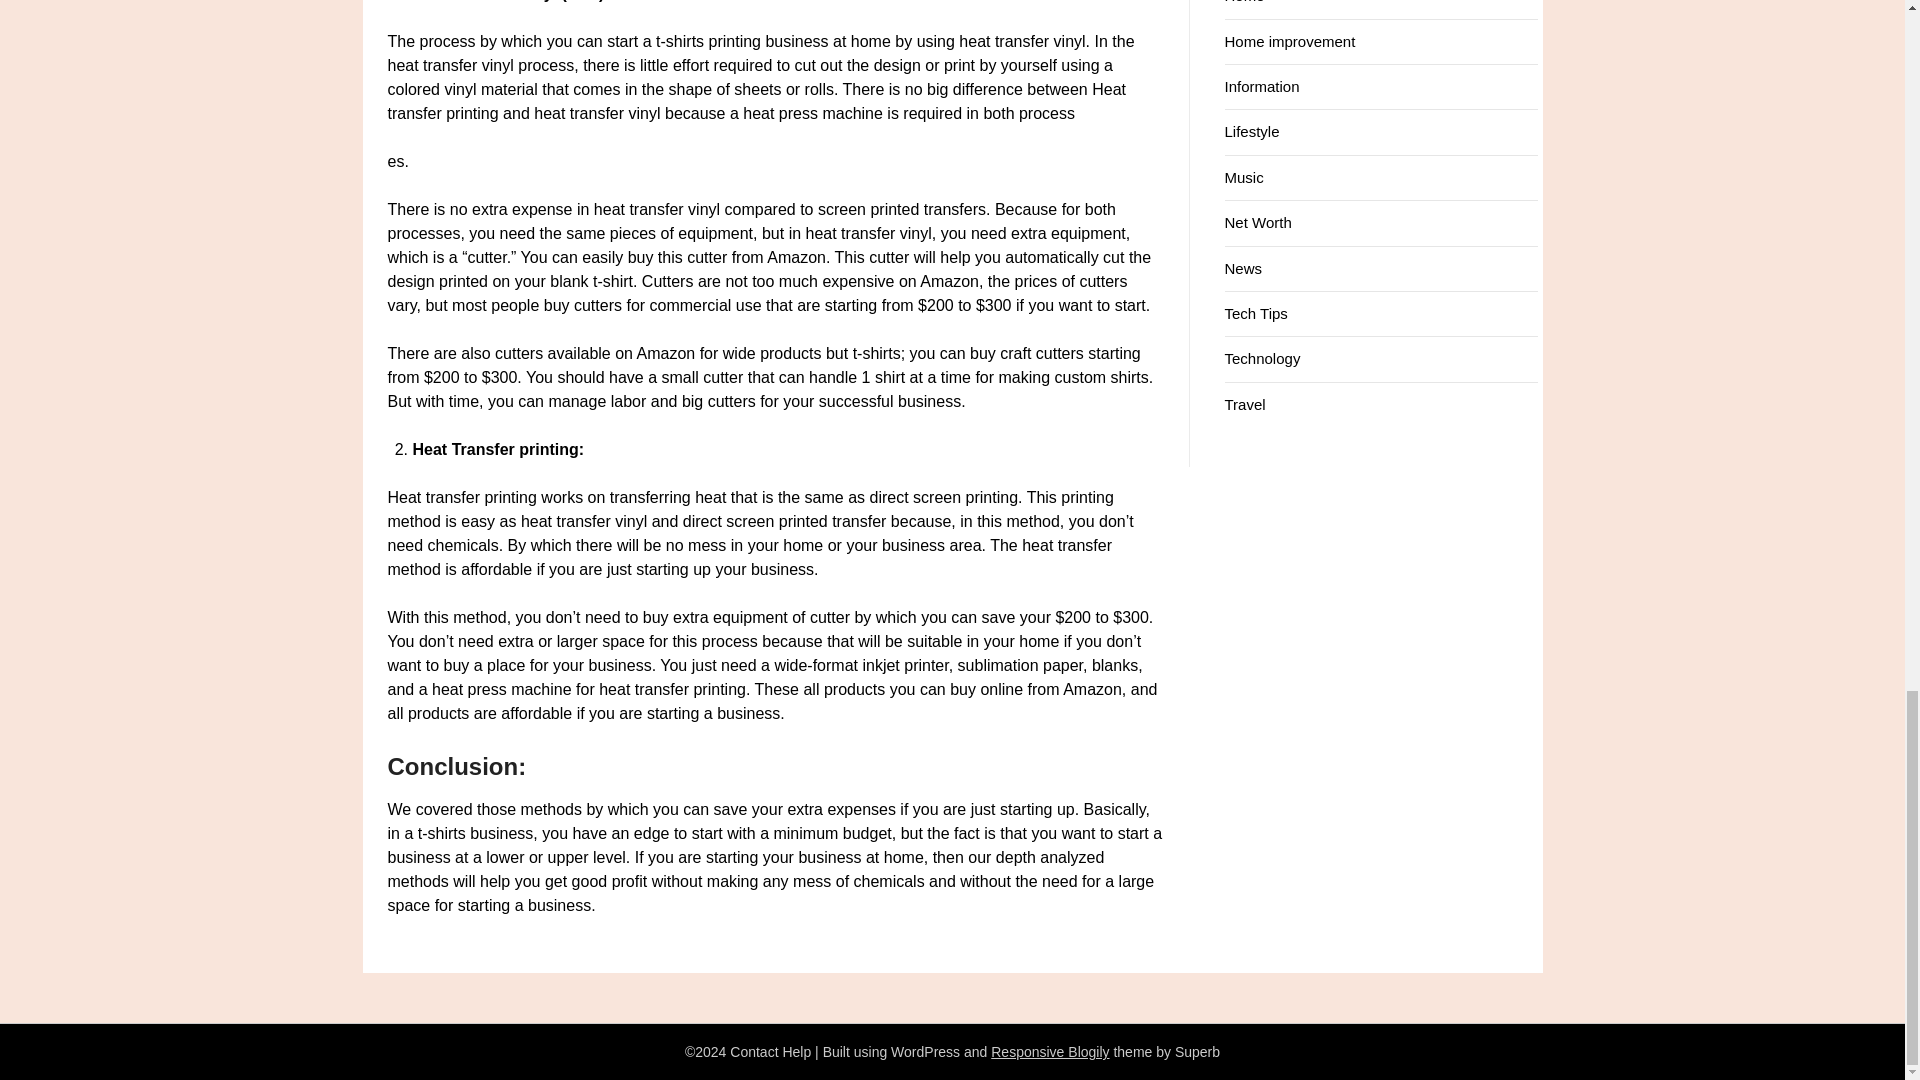 The height and width of the screenshot is (1080, 1920). What do you see at coordinates (1262, 86) in the screenshot?
I see `Information` at bounding box center [1262, 86].